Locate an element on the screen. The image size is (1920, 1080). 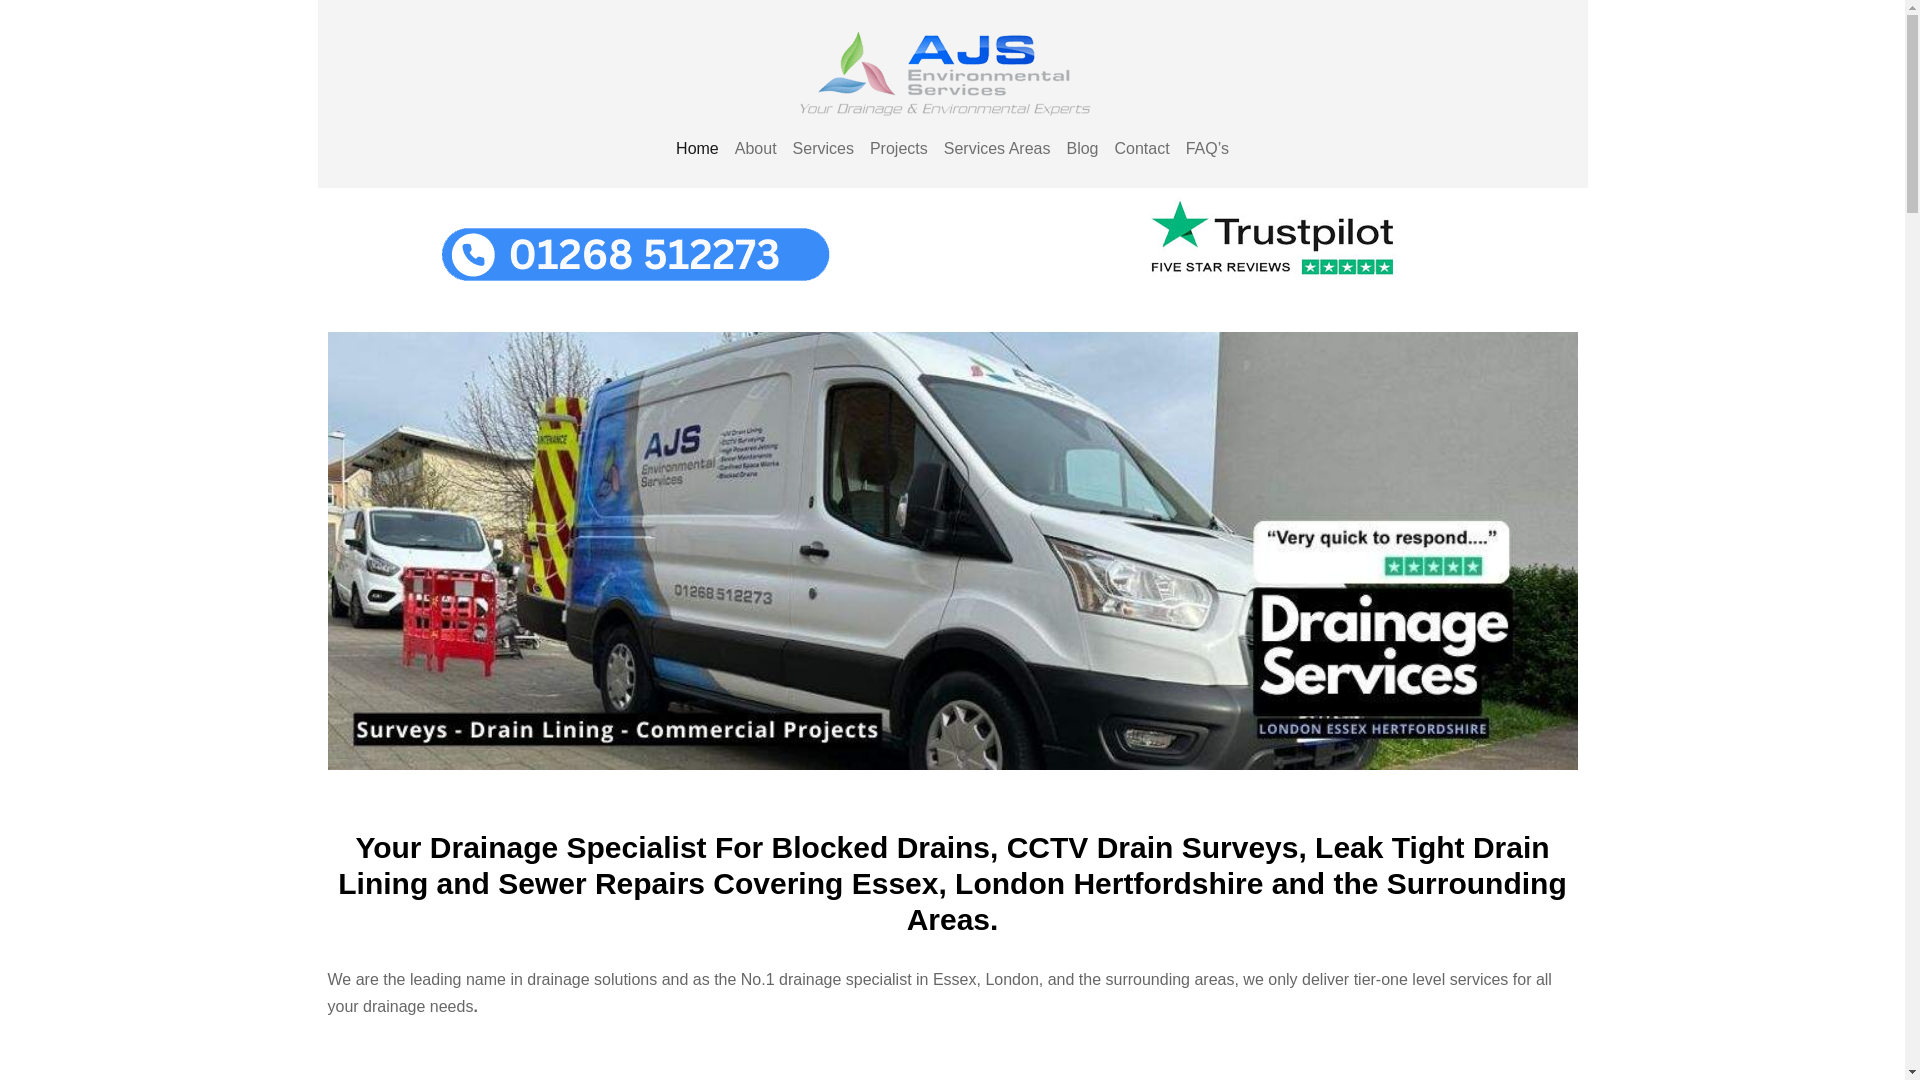
Home is located at coordinates (698, 148).